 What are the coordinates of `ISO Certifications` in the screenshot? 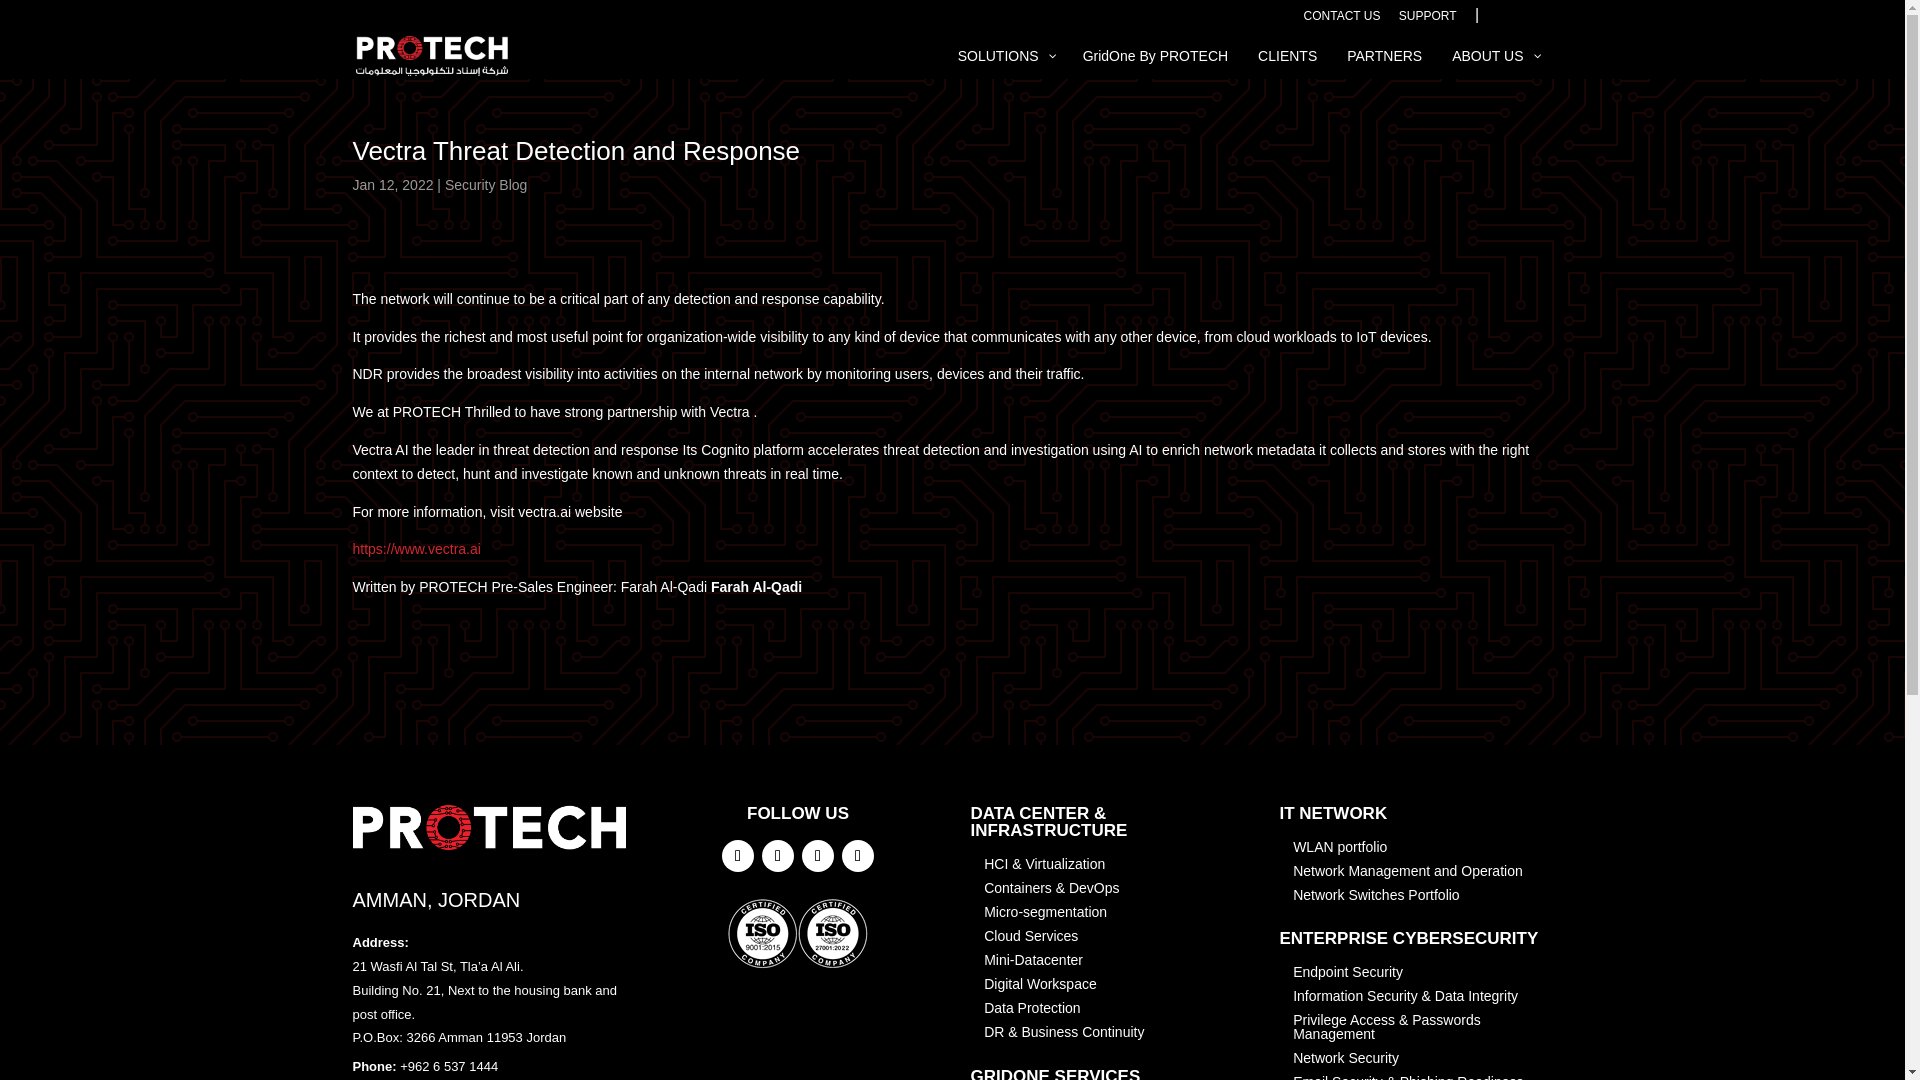 It's located at (797, 932).